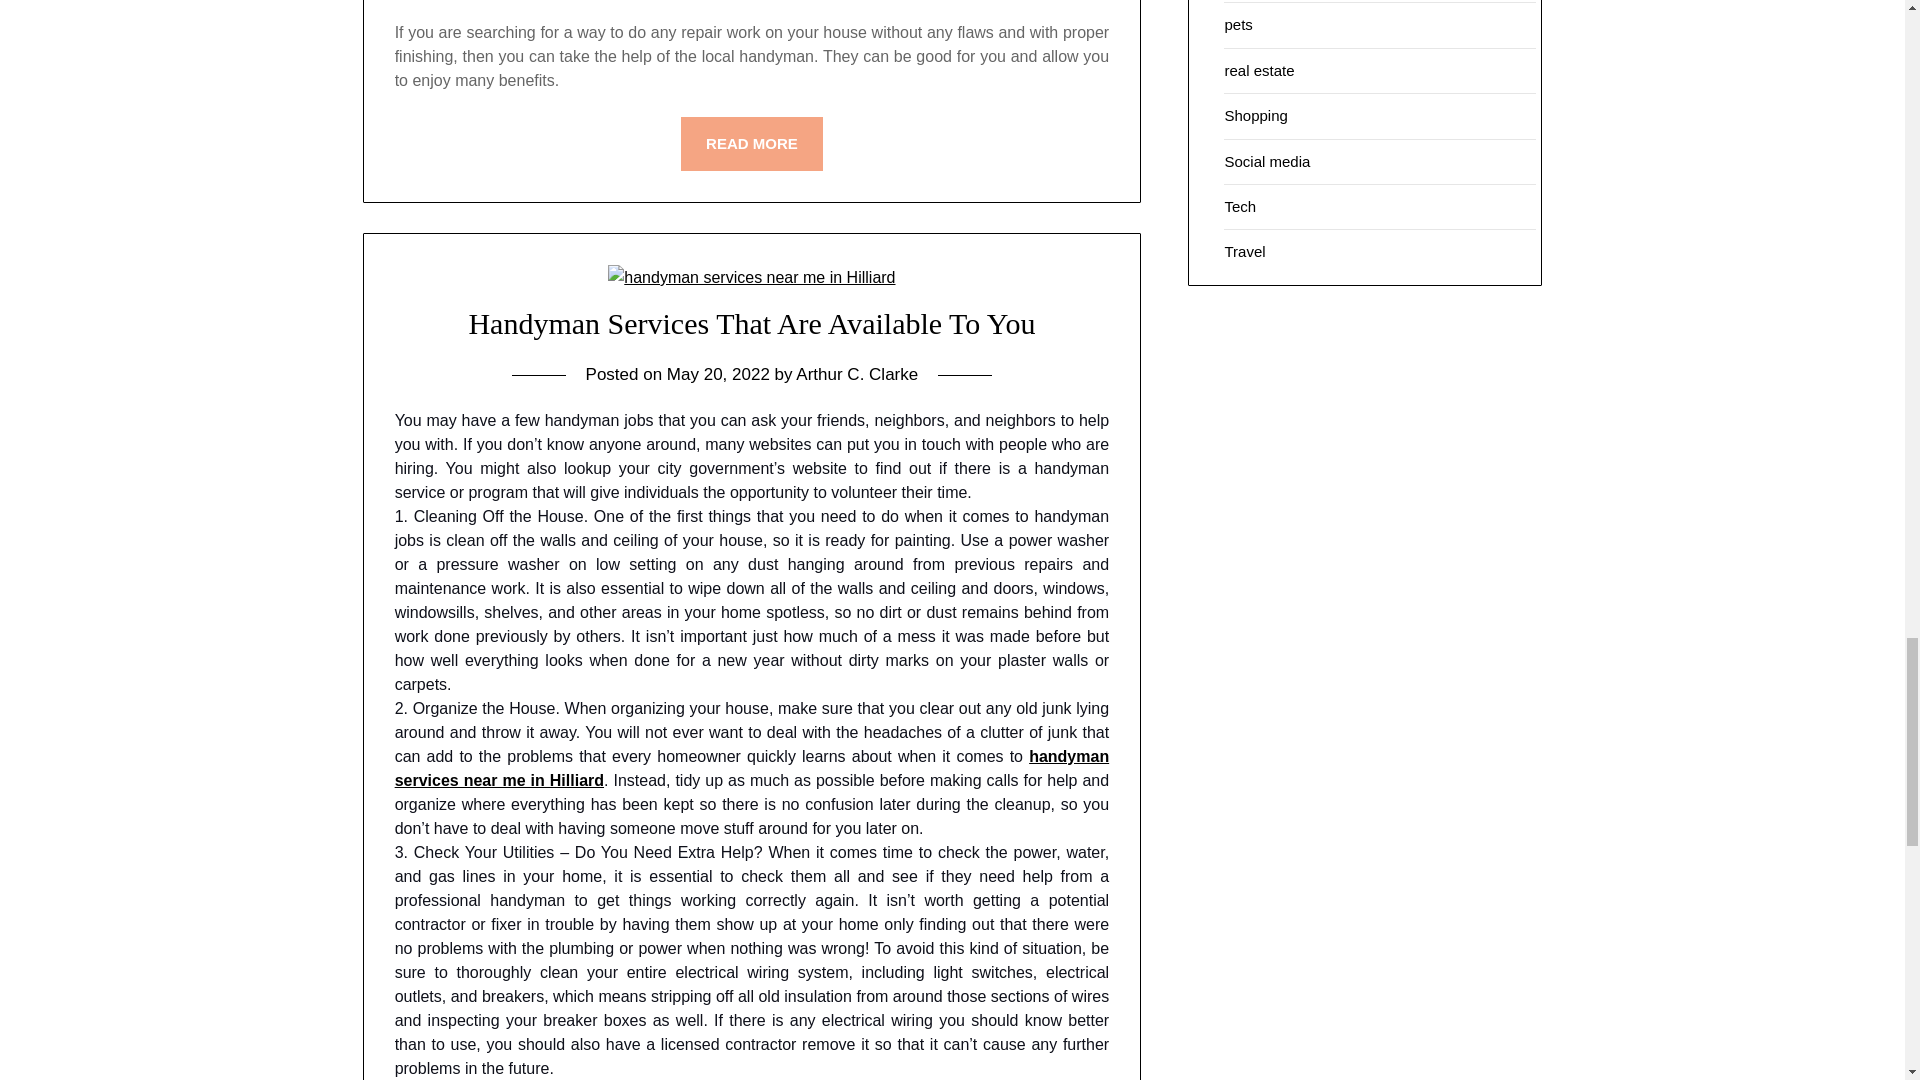 This screenshot has height=1080, width=1920. I want to click on handyman services near me in Hilliard, so click(752, 768).